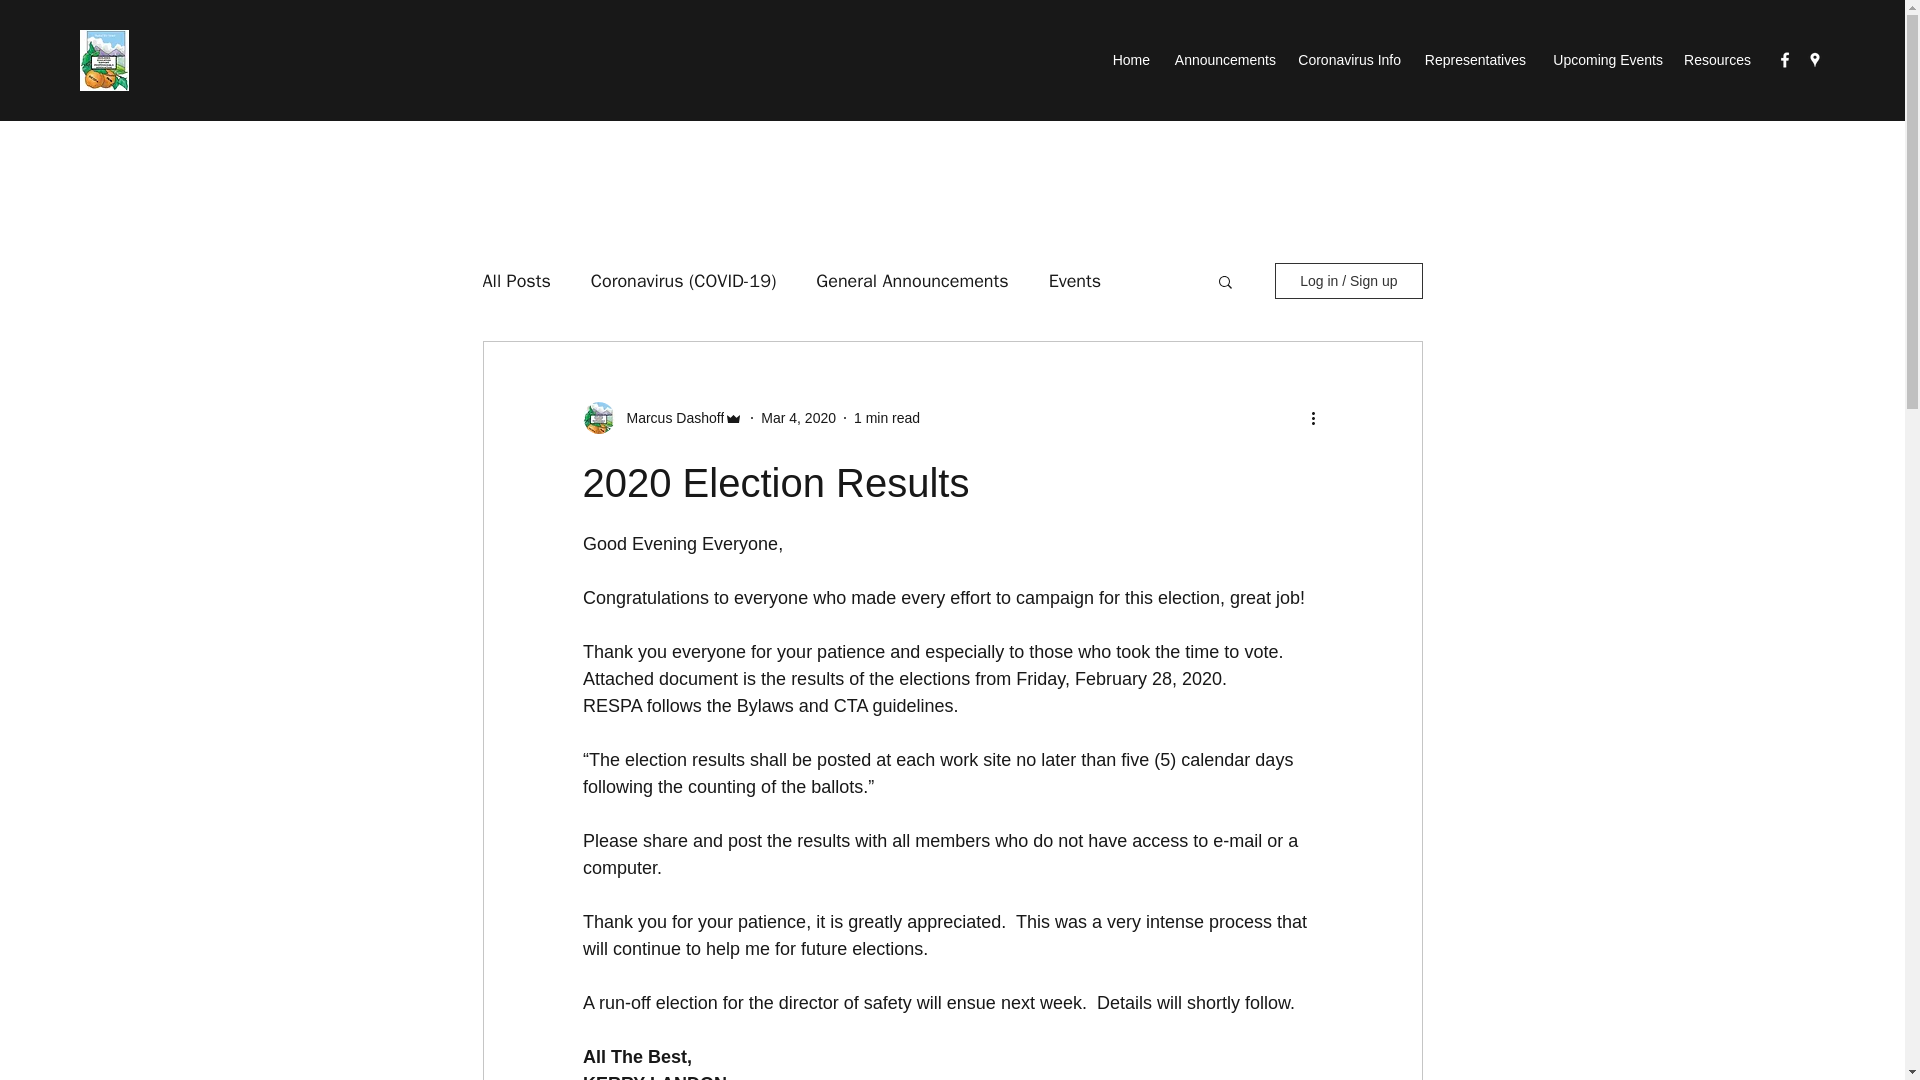 Image resolution: width=1920 pixels, height=1080 pixels. What do you see at coordinates (912, 280) in the screenshot?
I see `General Announcements` at bounding box center [912, 280].